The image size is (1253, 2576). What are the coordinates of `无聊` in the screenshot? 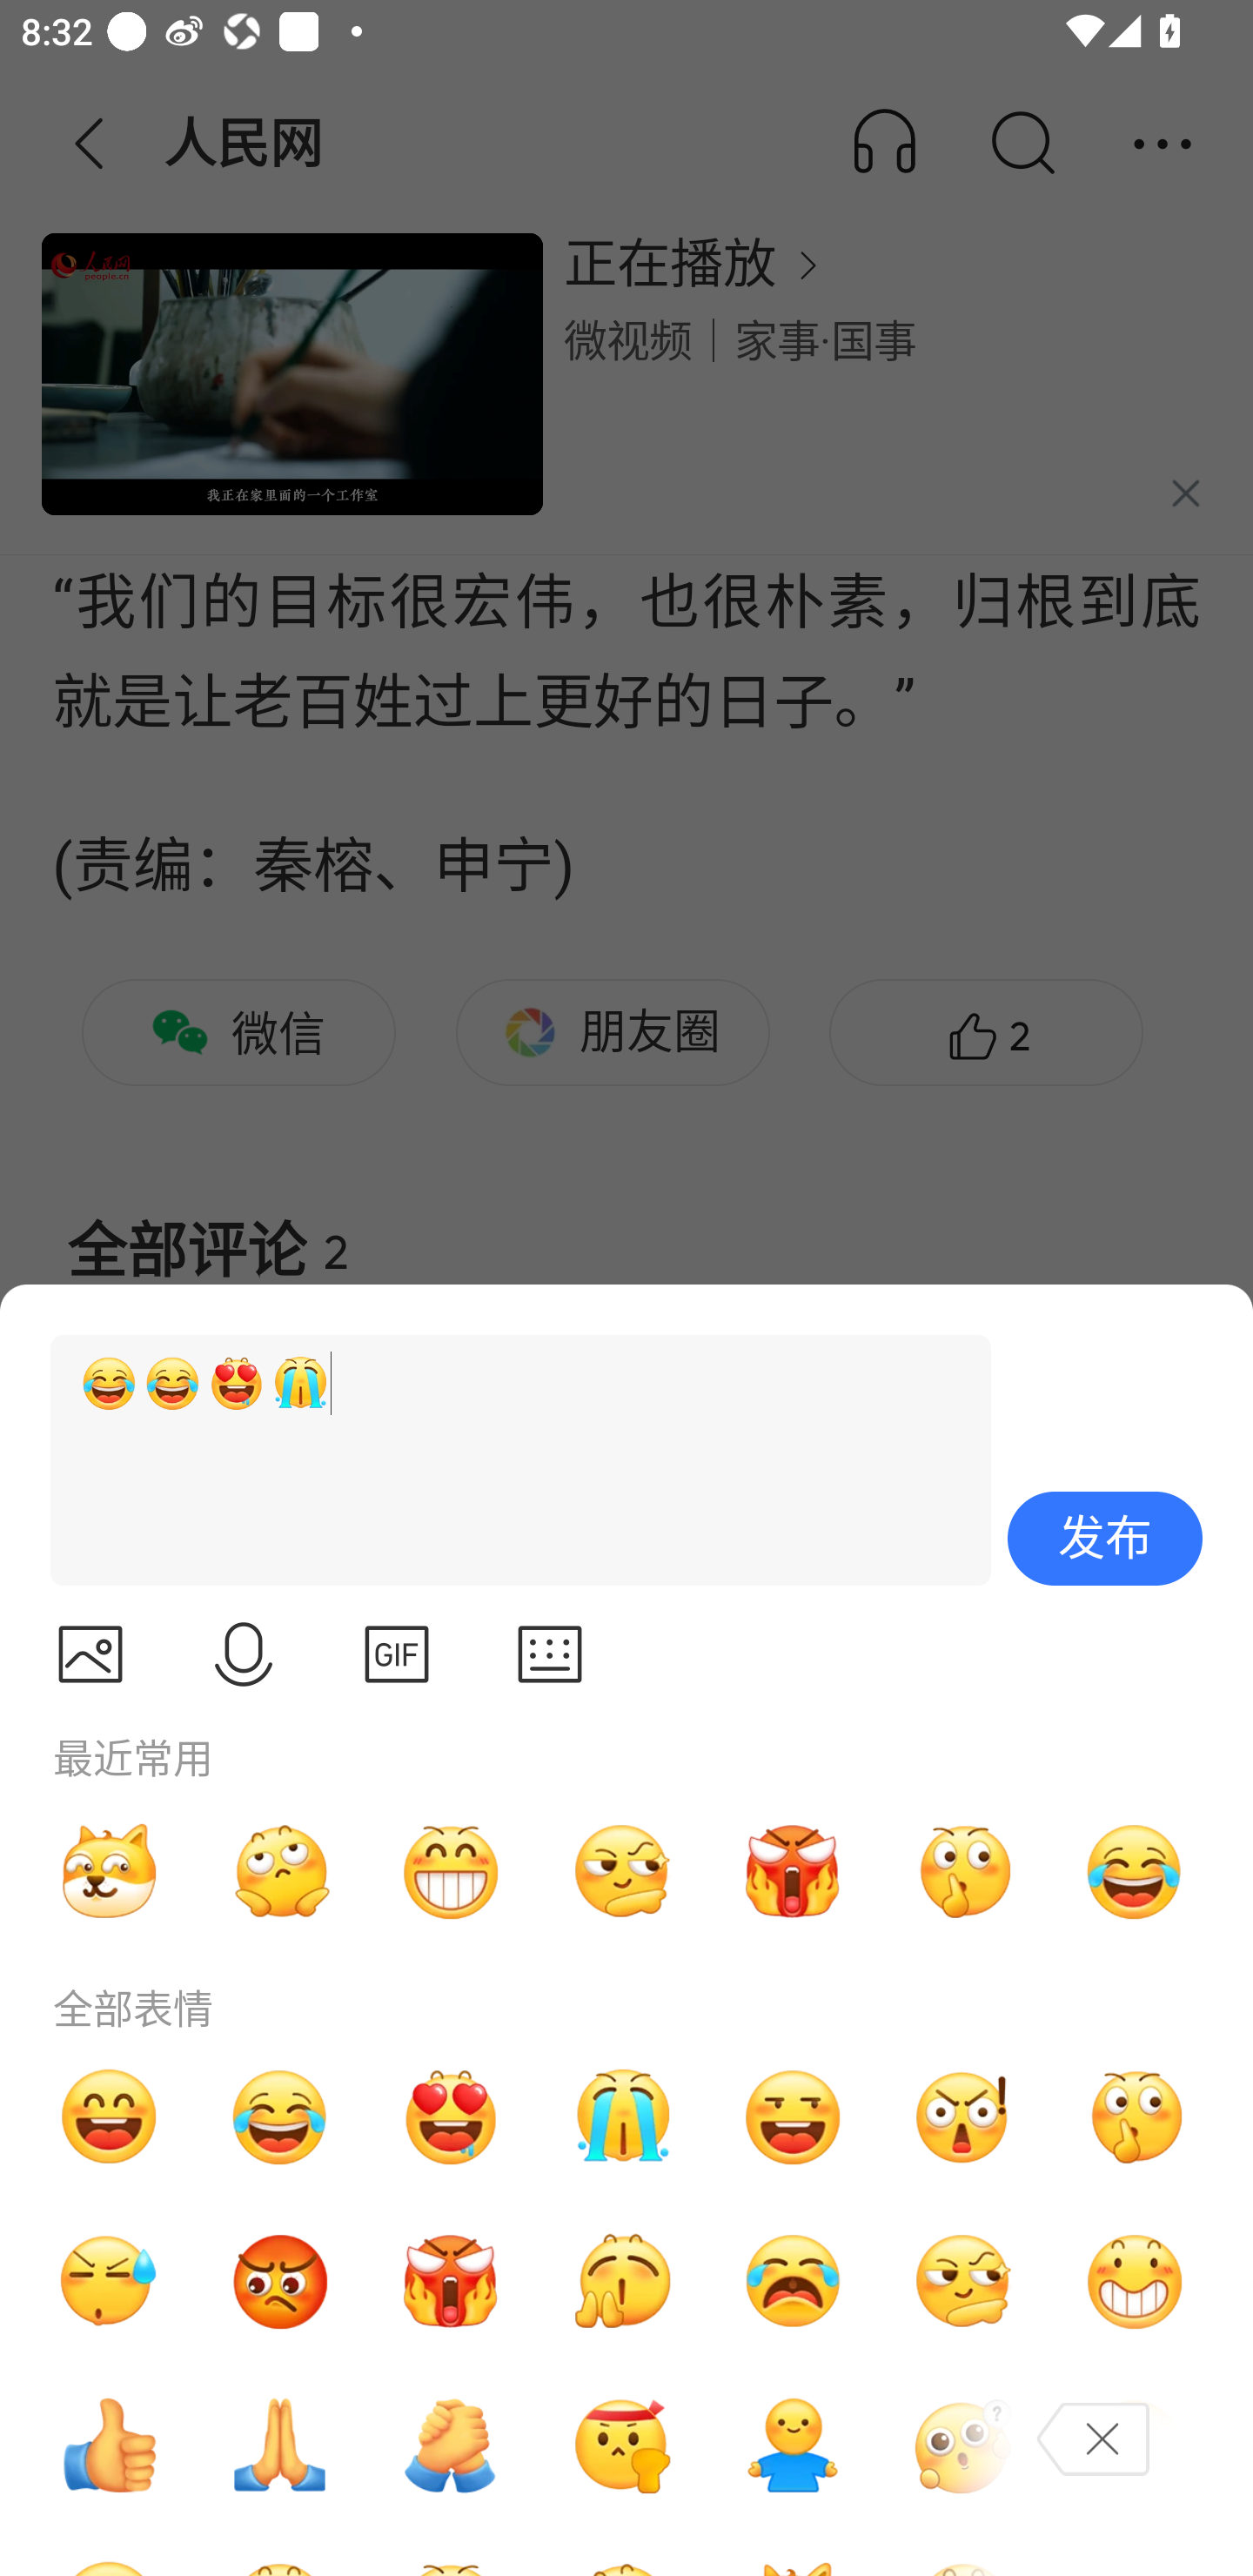 It's located at (280, 1871).